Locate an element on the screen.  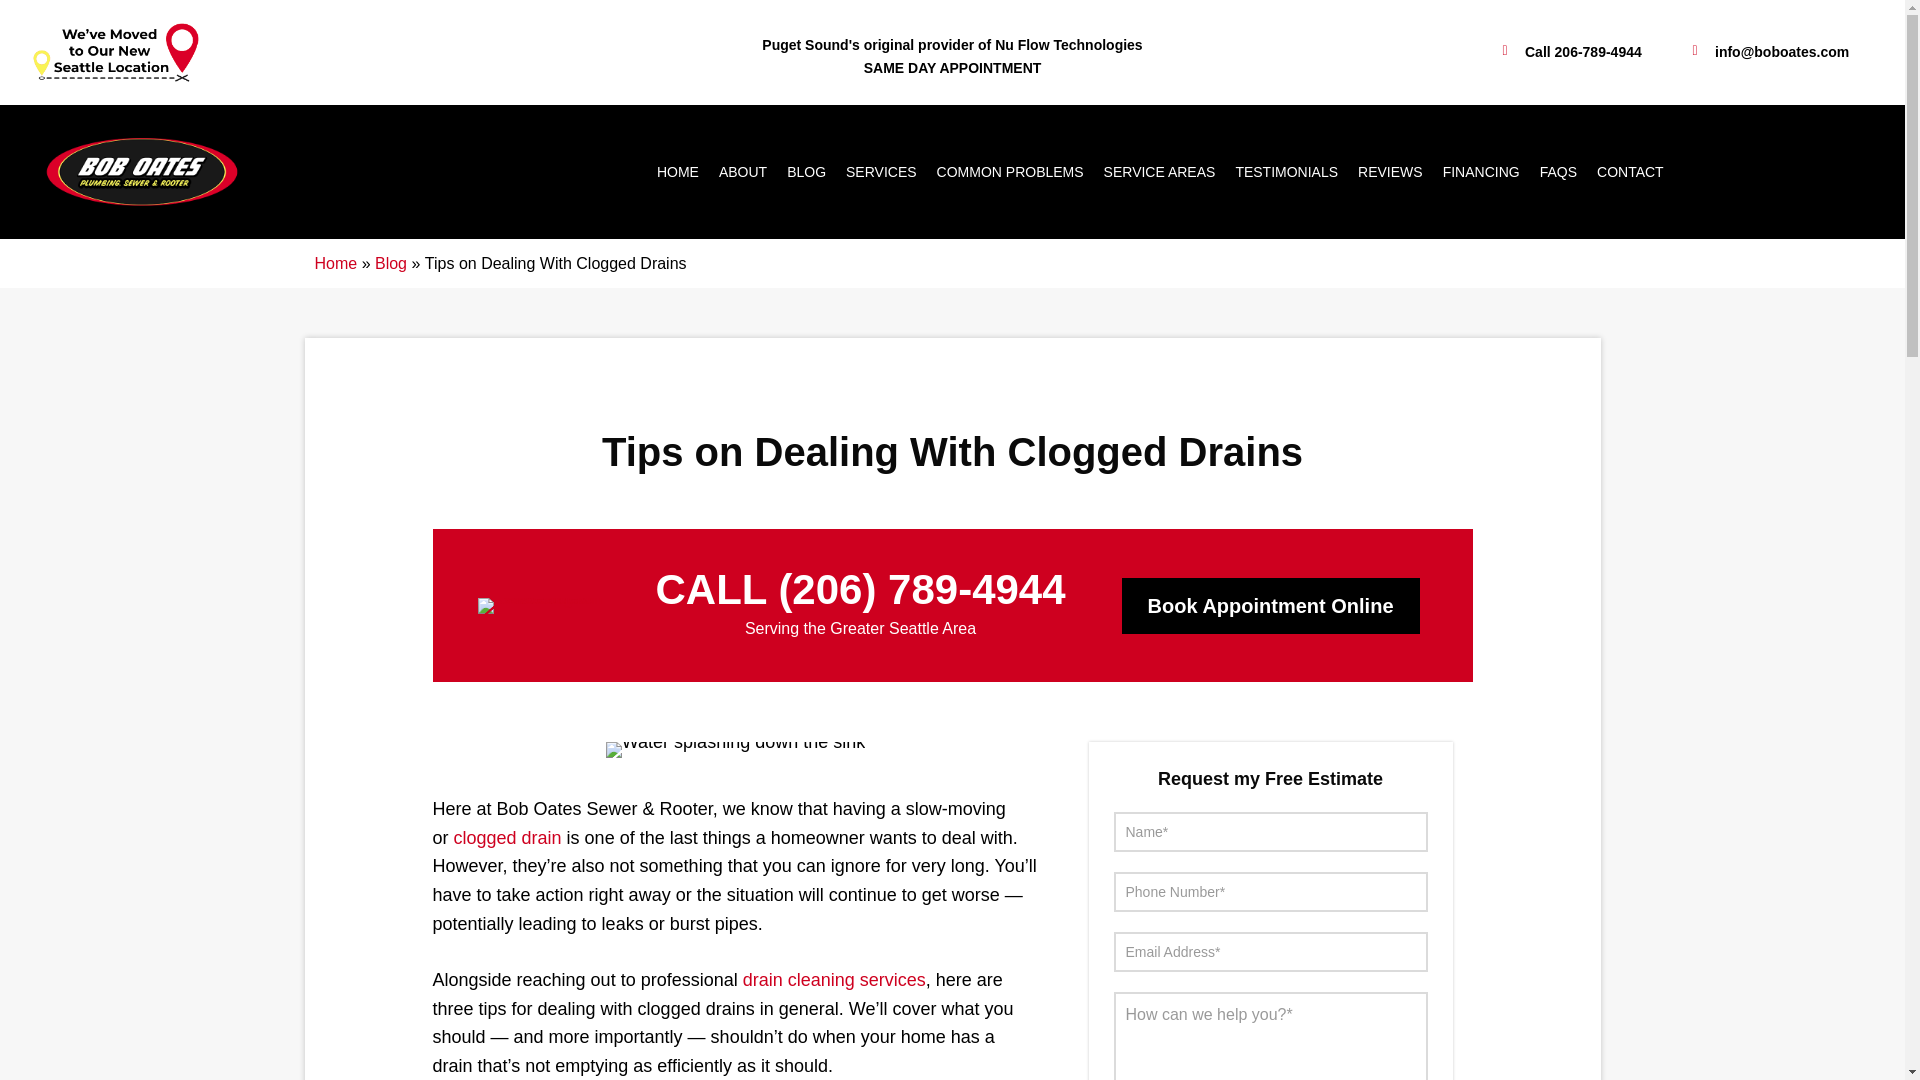
ABOUT is located at coordinates (742, 172).